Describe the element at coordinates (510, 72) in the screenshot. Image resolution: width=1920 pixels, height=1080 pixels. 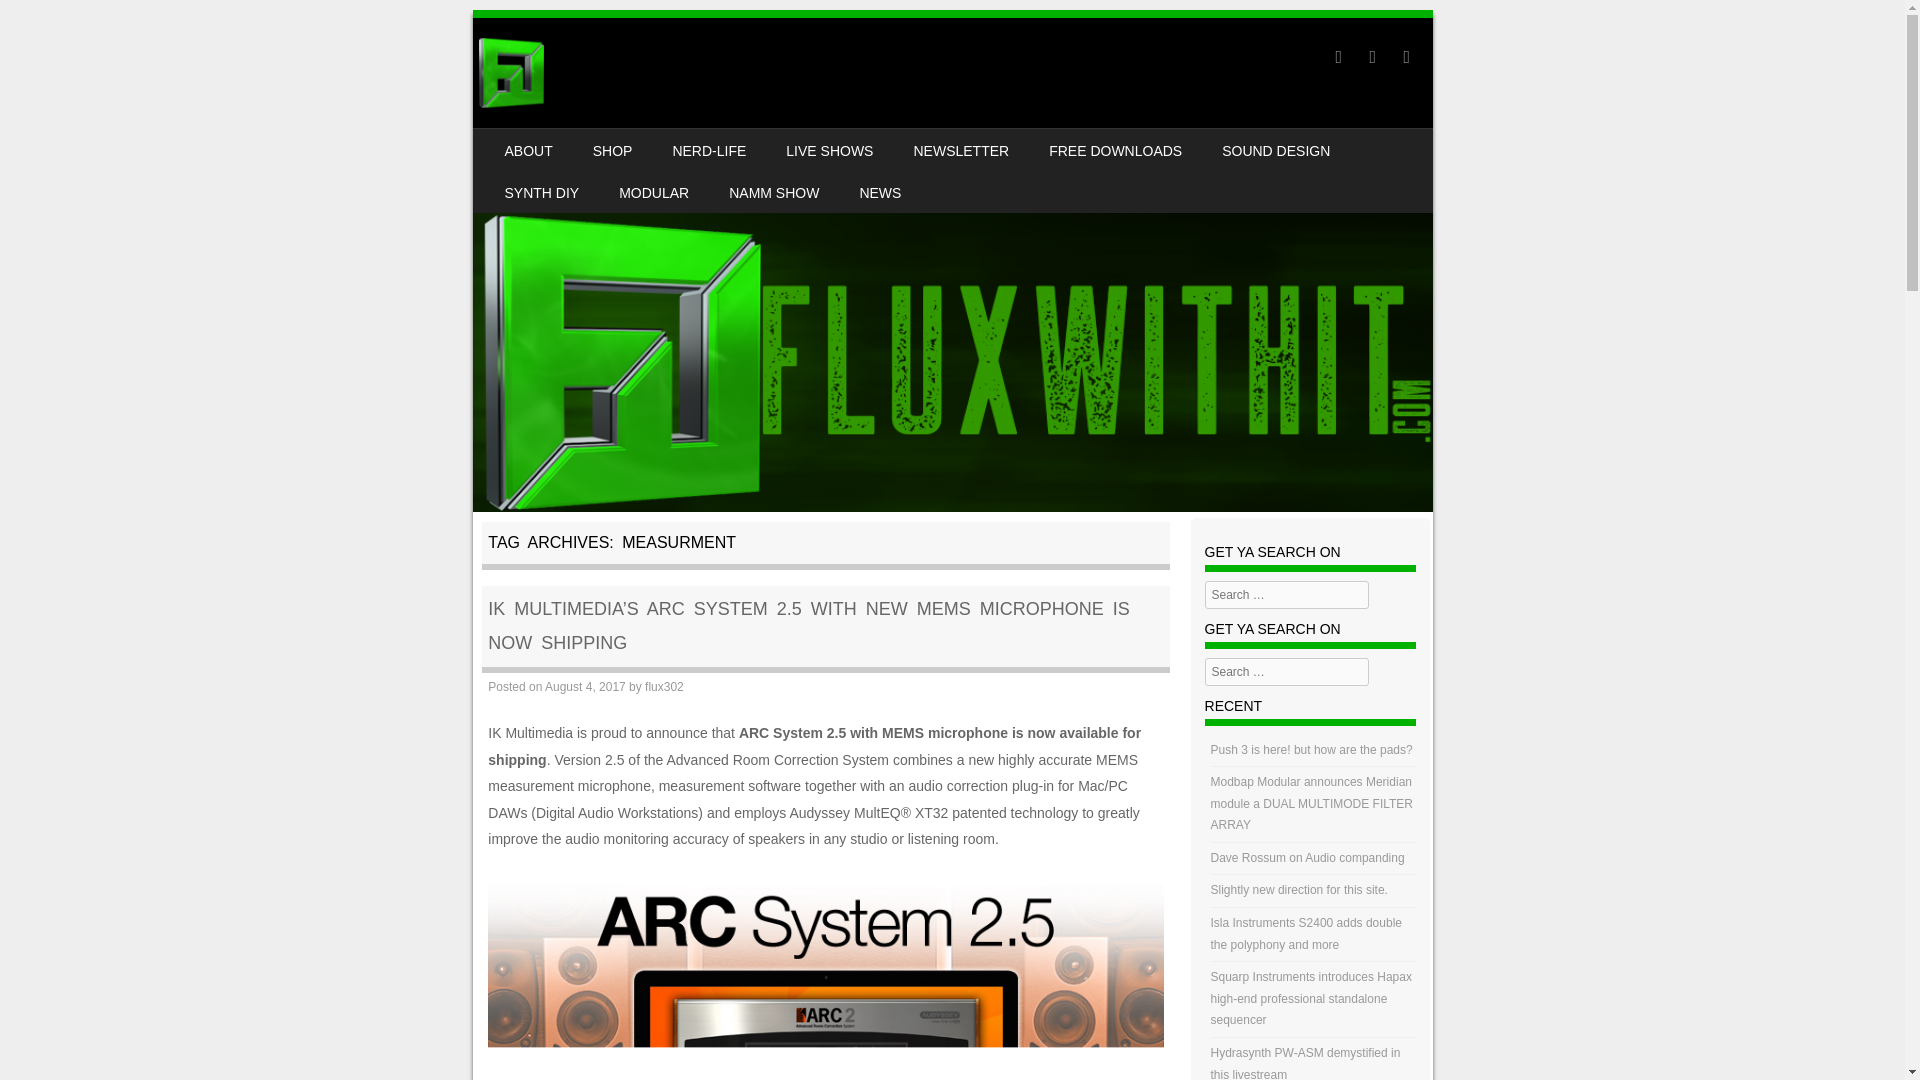
I see `FluxWithIt.com` at that location.